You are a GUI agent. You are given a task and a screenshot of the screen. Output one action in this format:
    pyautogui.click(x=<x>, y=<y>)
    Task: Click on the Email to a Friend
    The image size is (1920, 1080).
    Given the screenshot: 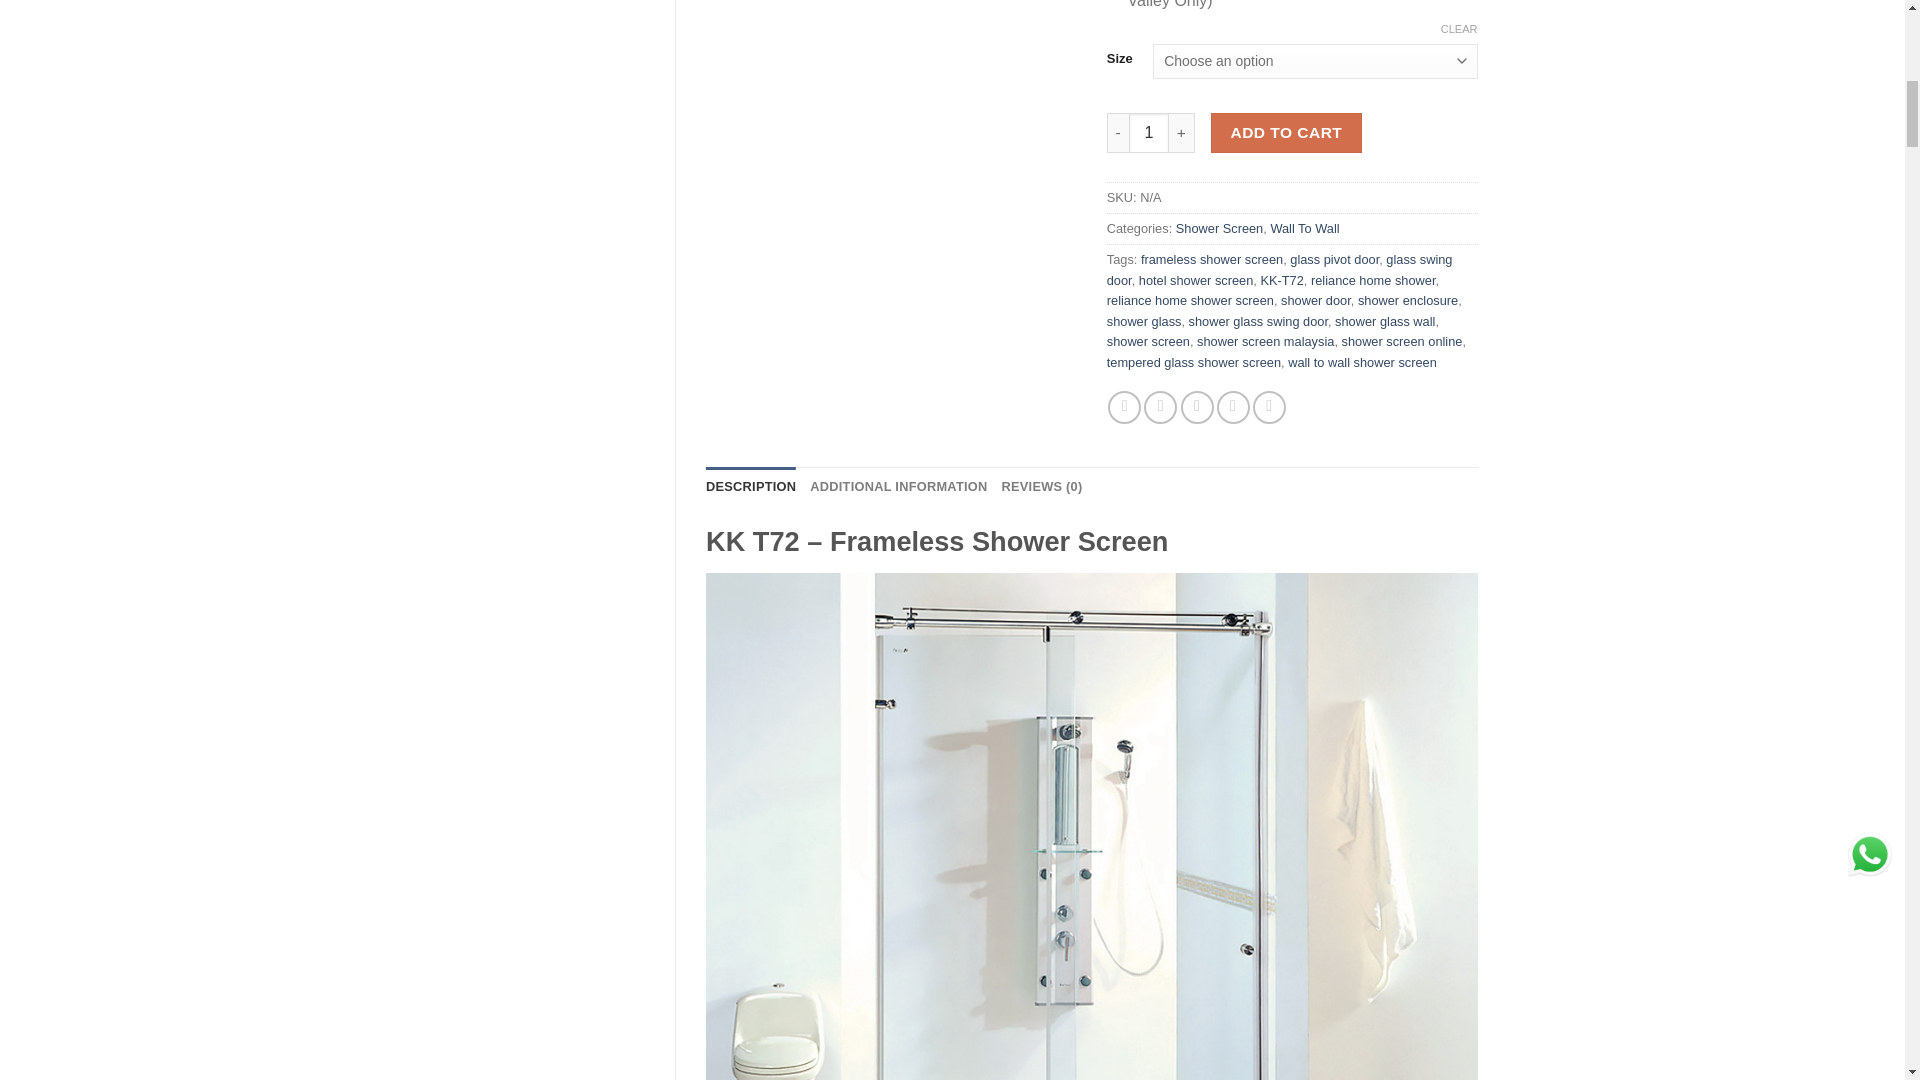 What is the action you would take?
    pyautogui.click(x=1196, y=407)
    